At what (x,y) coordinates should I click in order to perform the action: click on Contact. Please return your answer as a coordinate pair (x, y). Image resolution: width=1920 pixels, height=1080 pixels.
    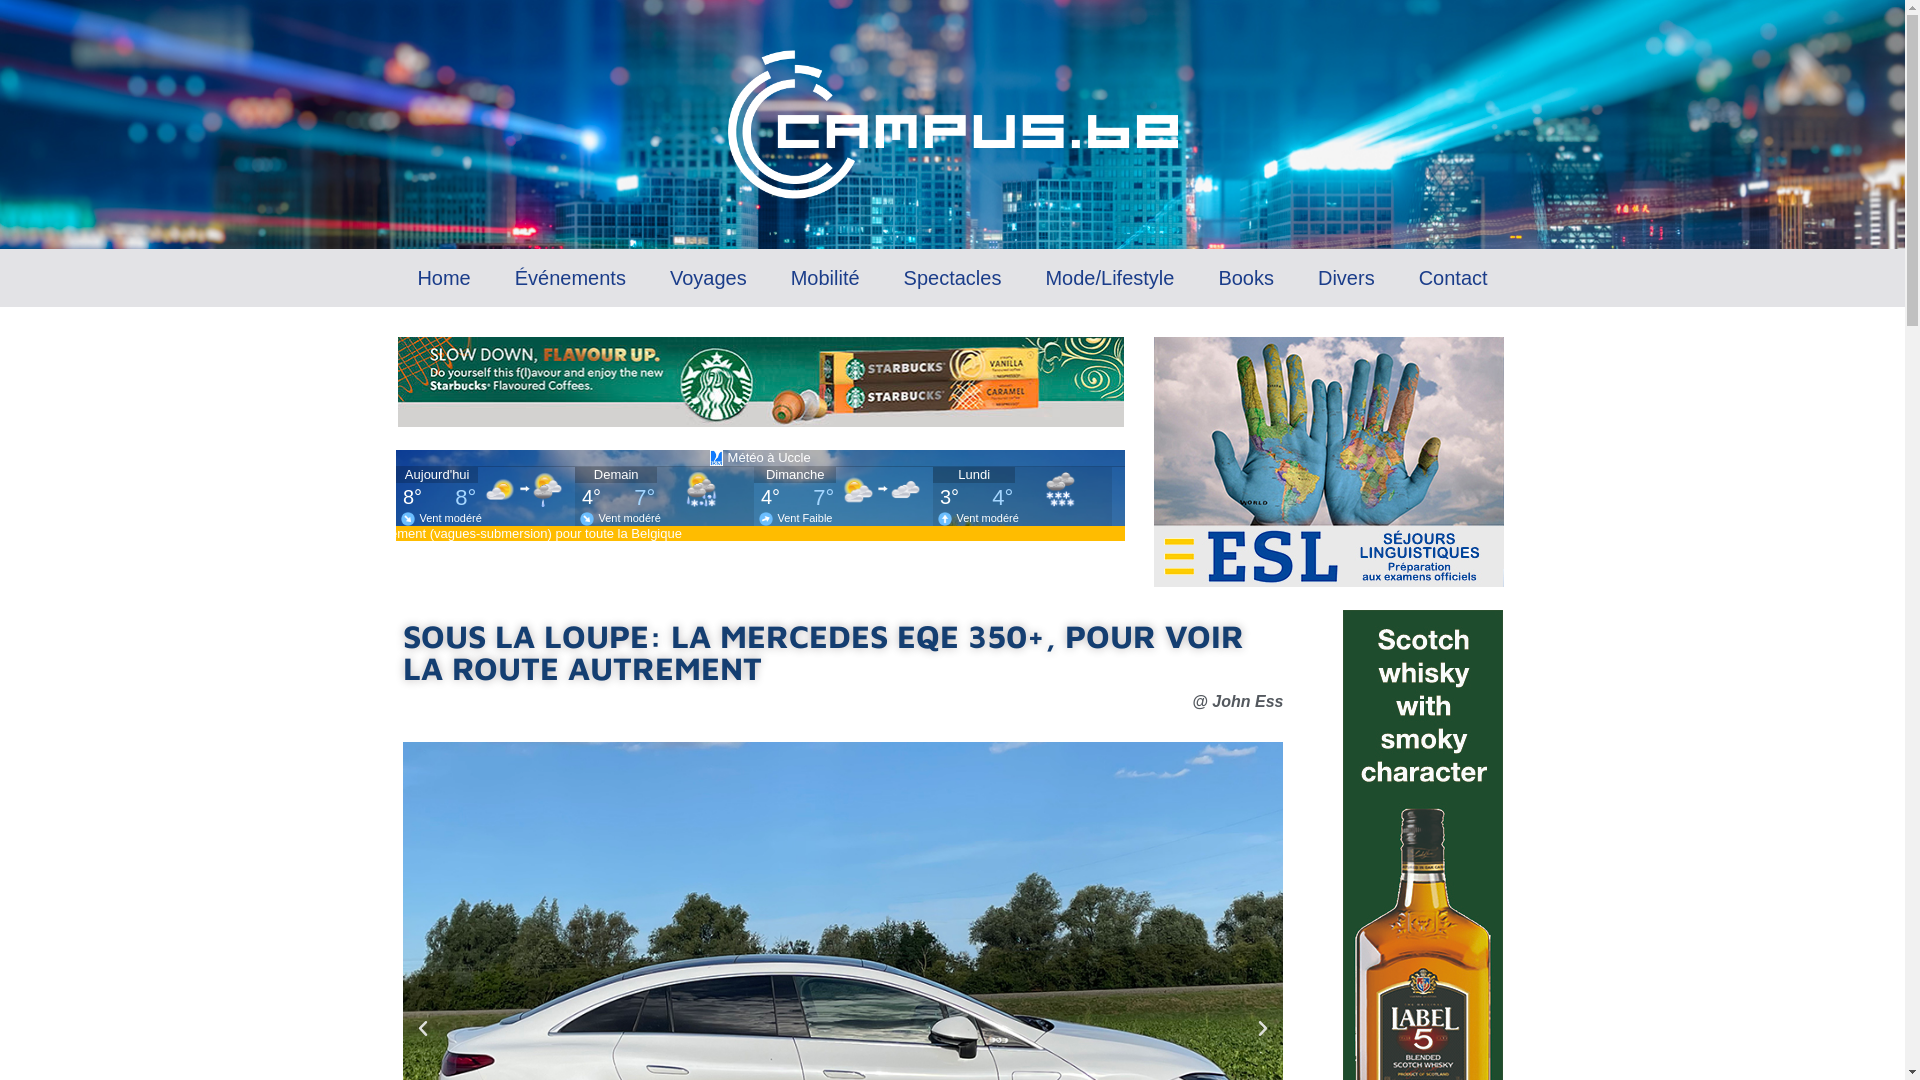
    Looking at the image, I should click on (1454, 278).